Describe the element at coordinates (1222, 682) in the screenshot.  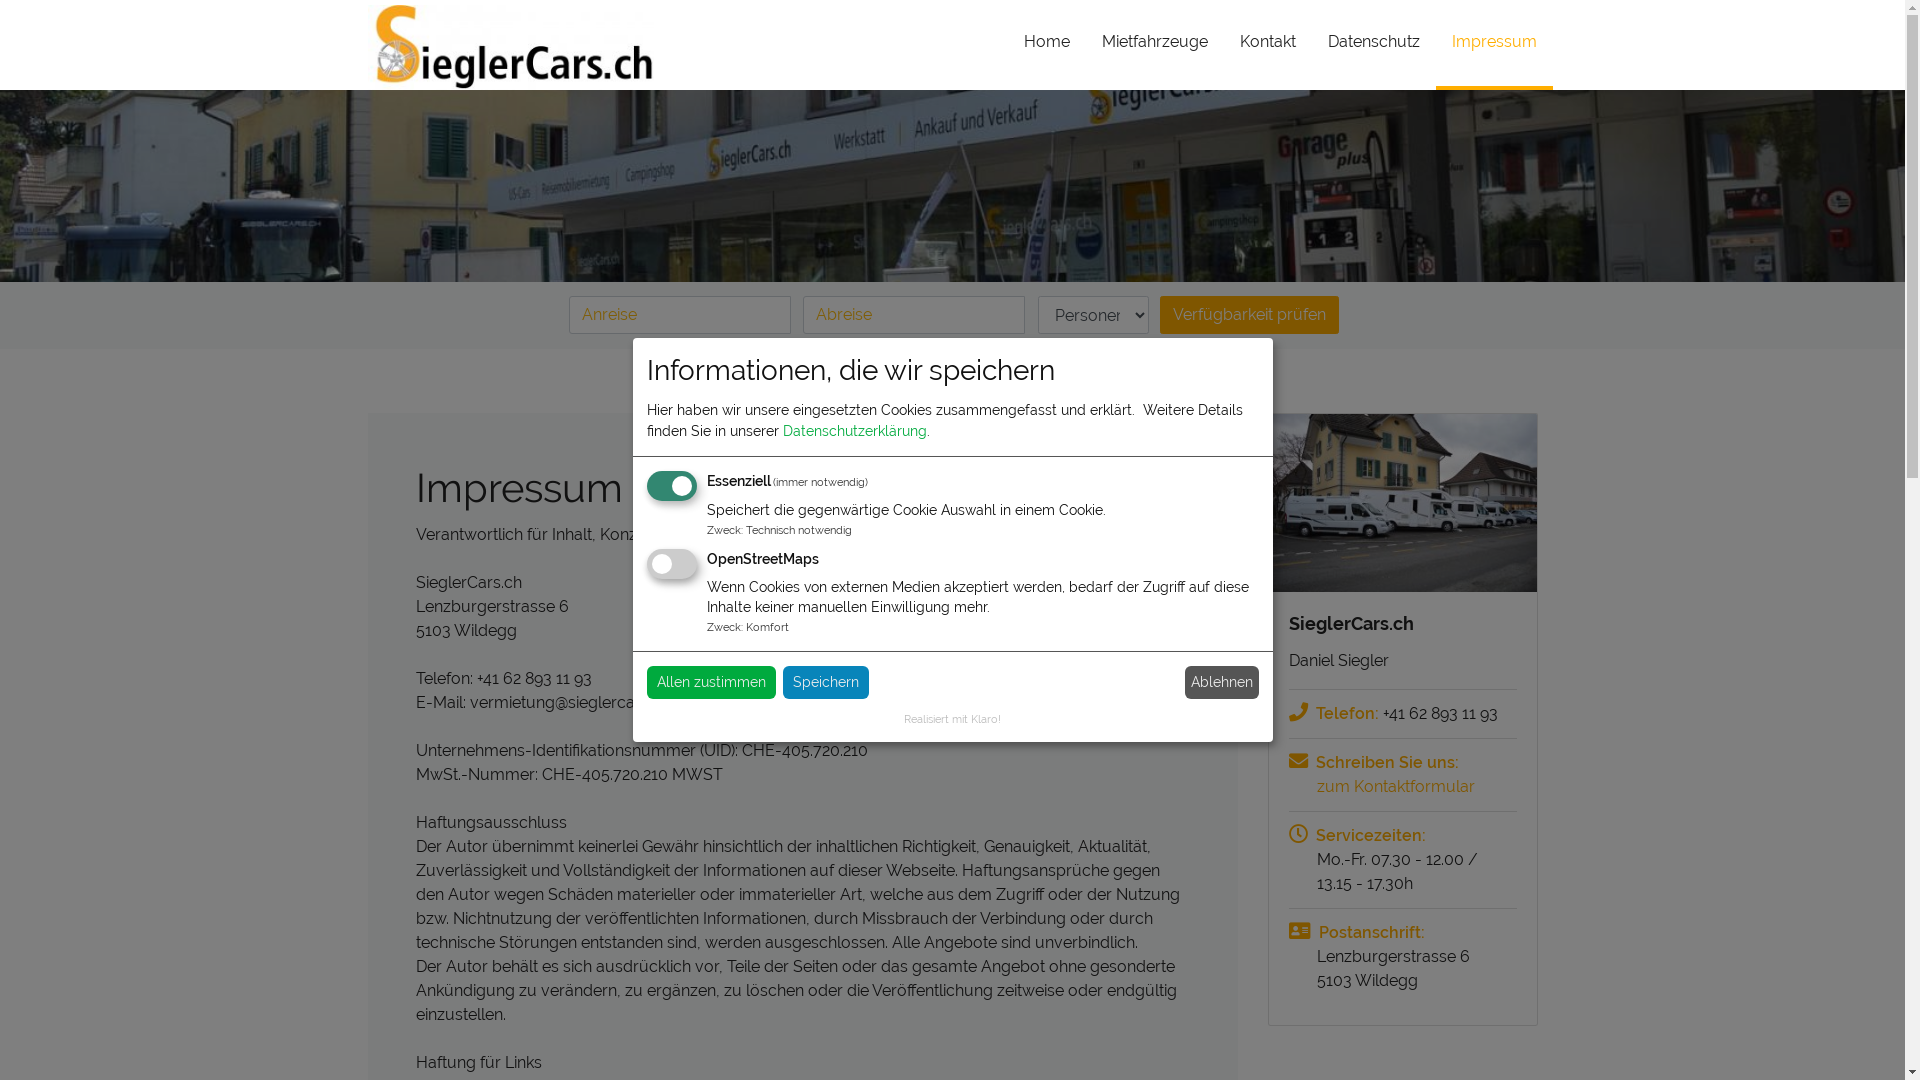
I see `Ablehnen` at that location.